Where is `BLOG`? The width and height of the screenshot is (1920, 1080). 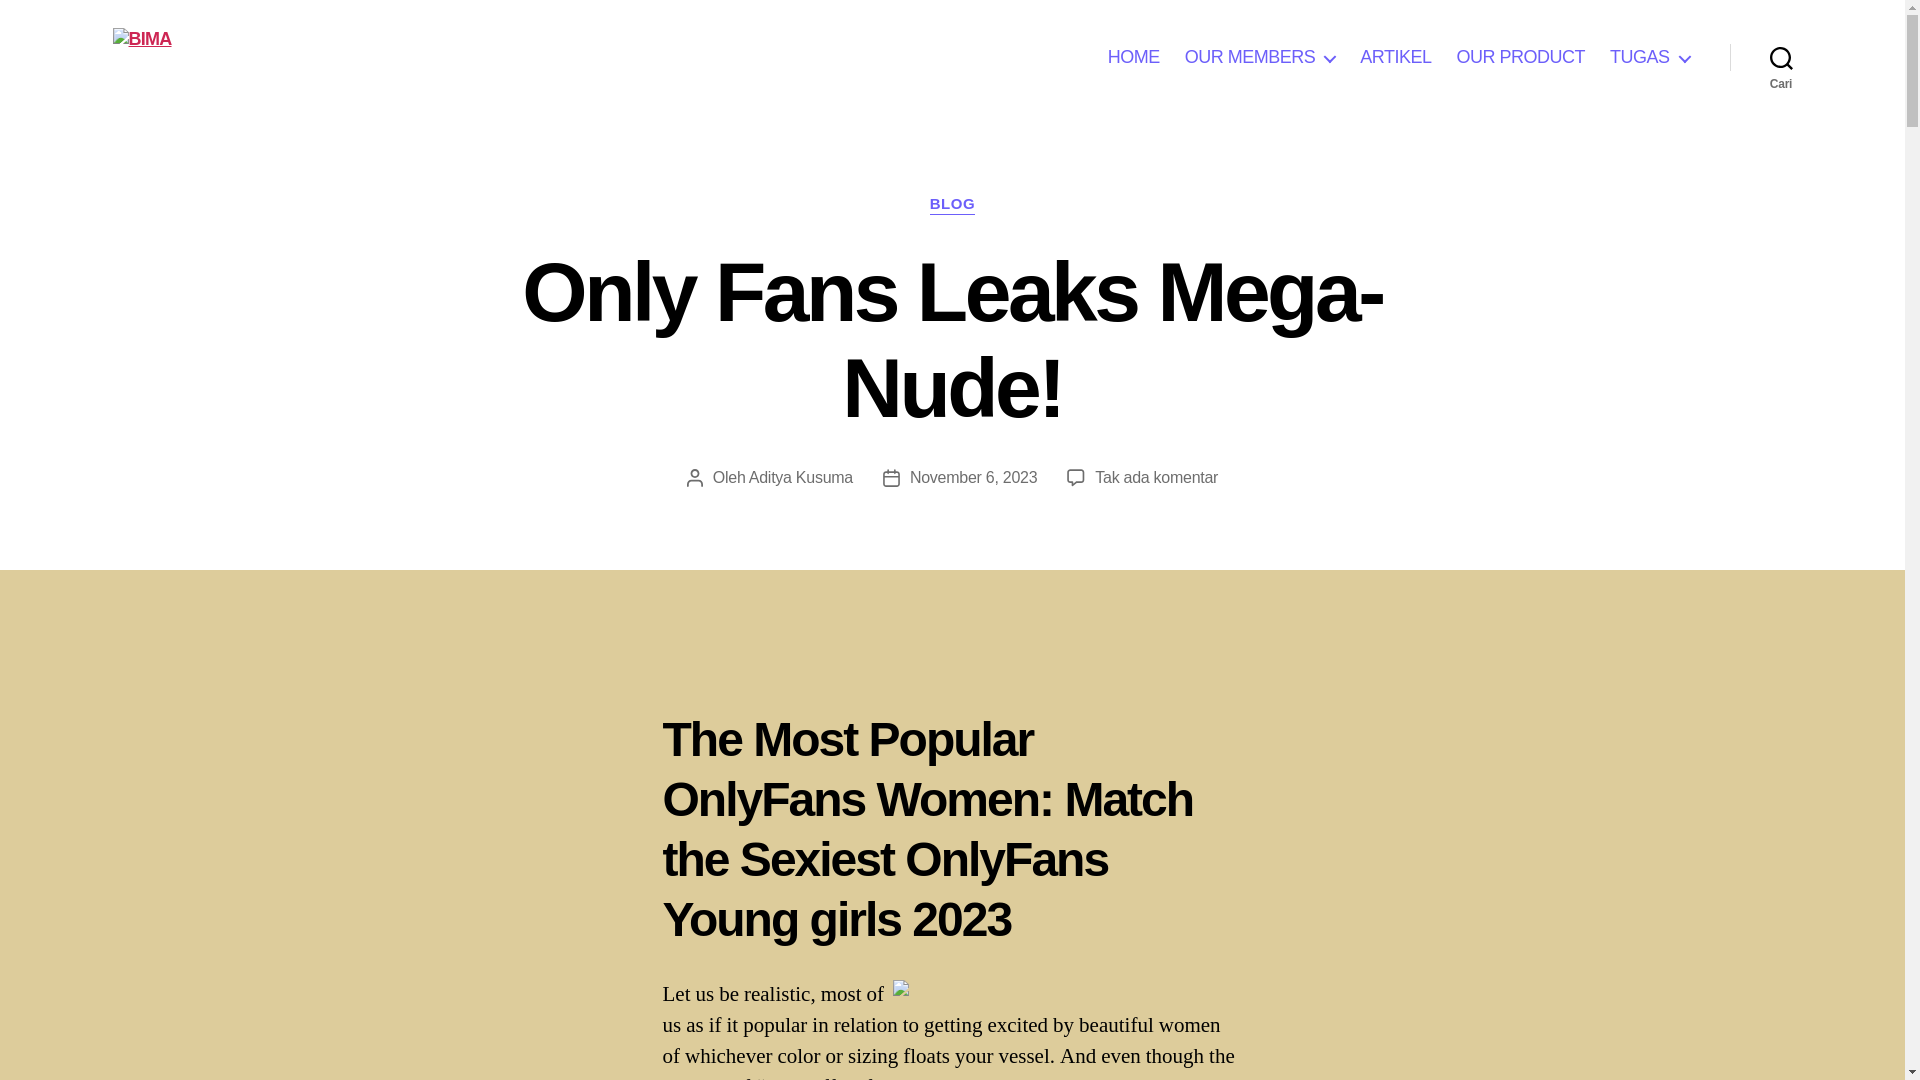
BLOG is located at coordinates (952, 204).